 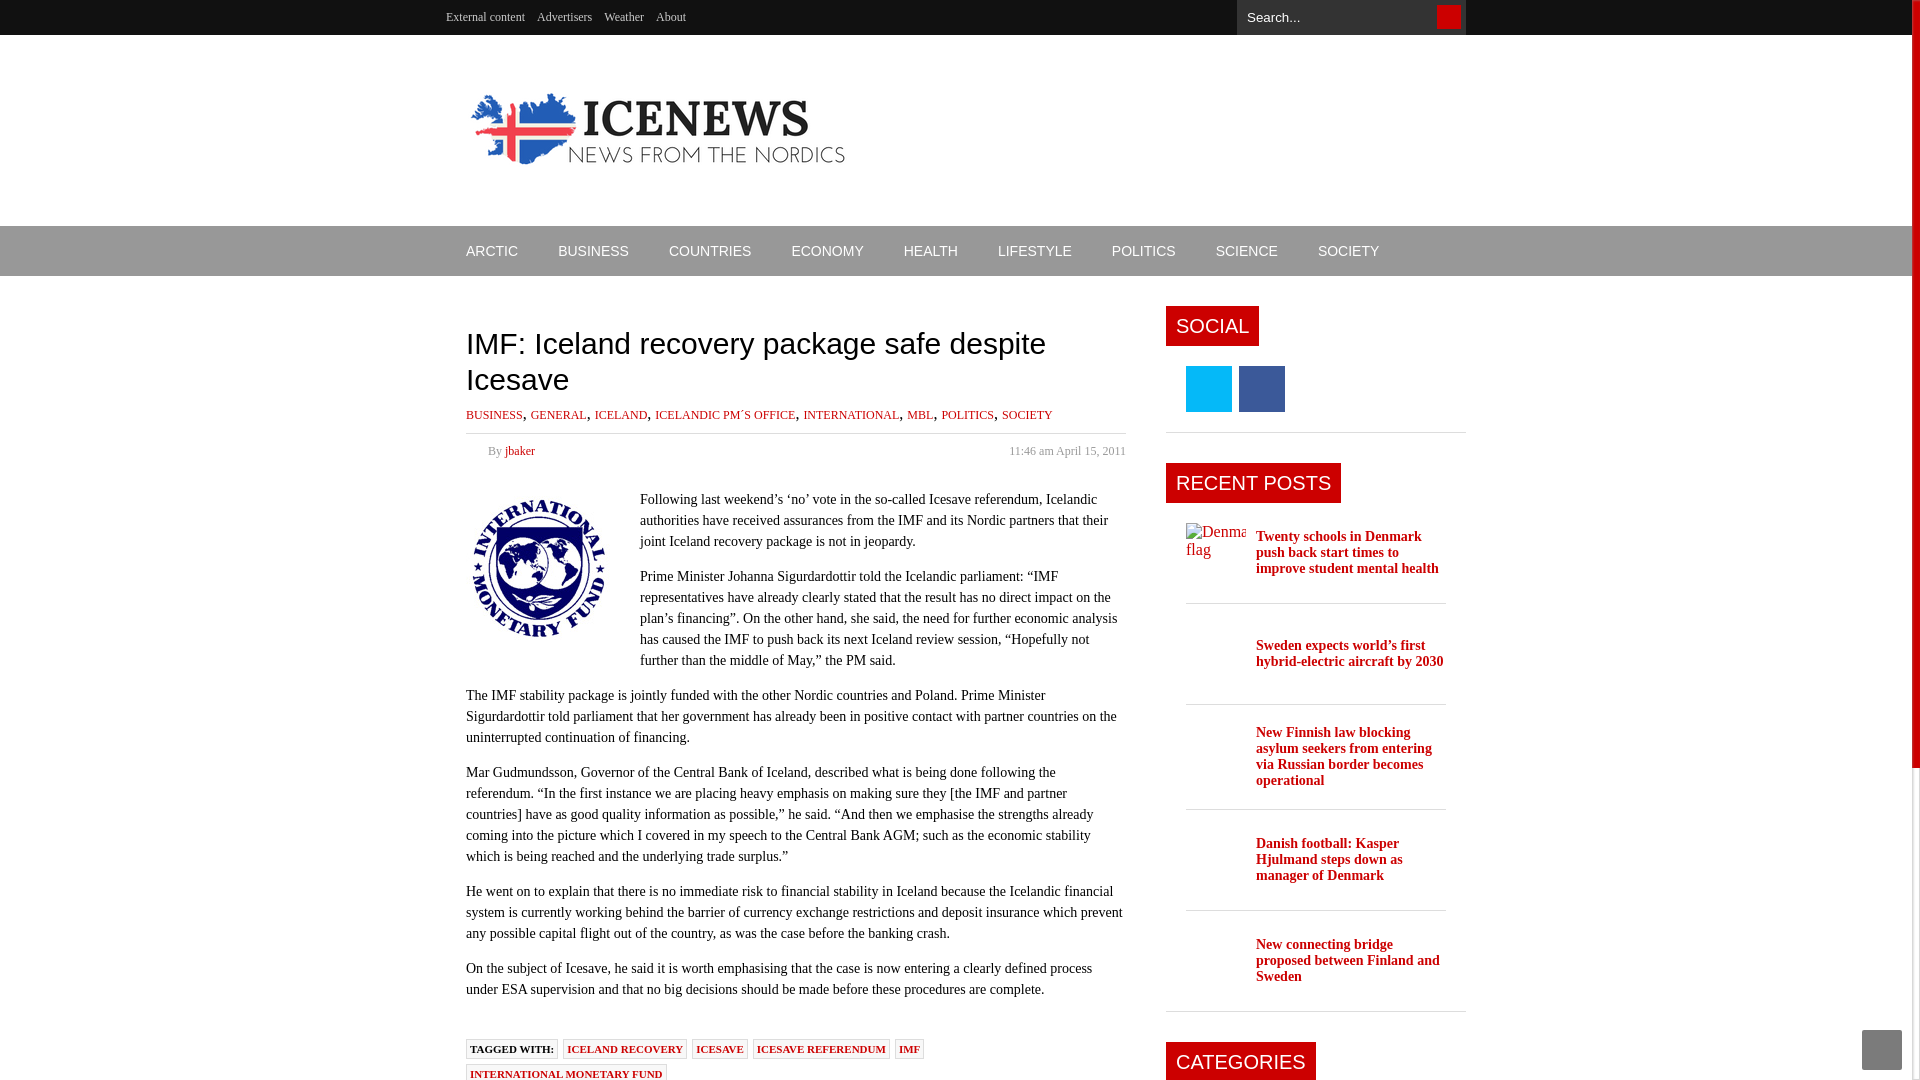 What do you see at coordinates (827, 250) in the screenshot?
I see `ECONOMY` at bounding box center [827, 250].